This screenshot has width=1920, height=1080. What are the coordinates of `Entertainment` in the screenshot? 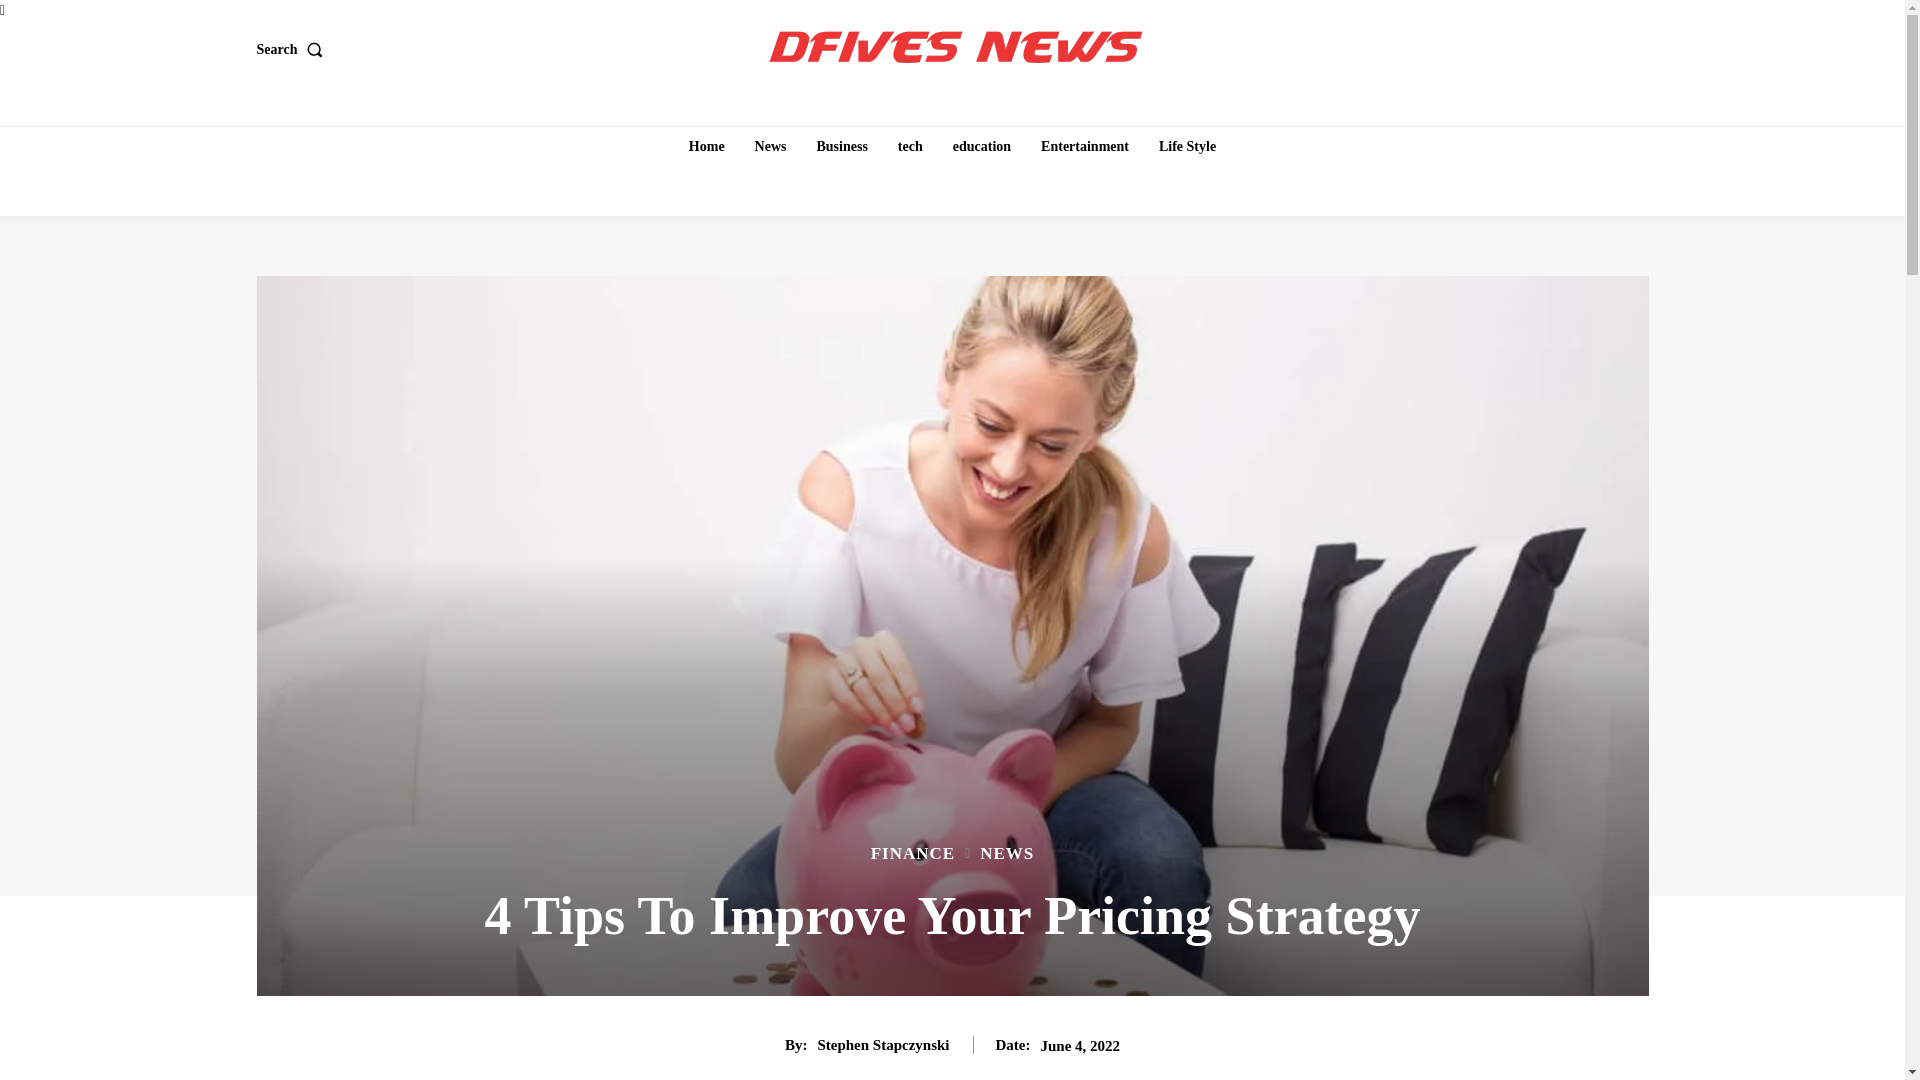 It's located at (1084, 147).